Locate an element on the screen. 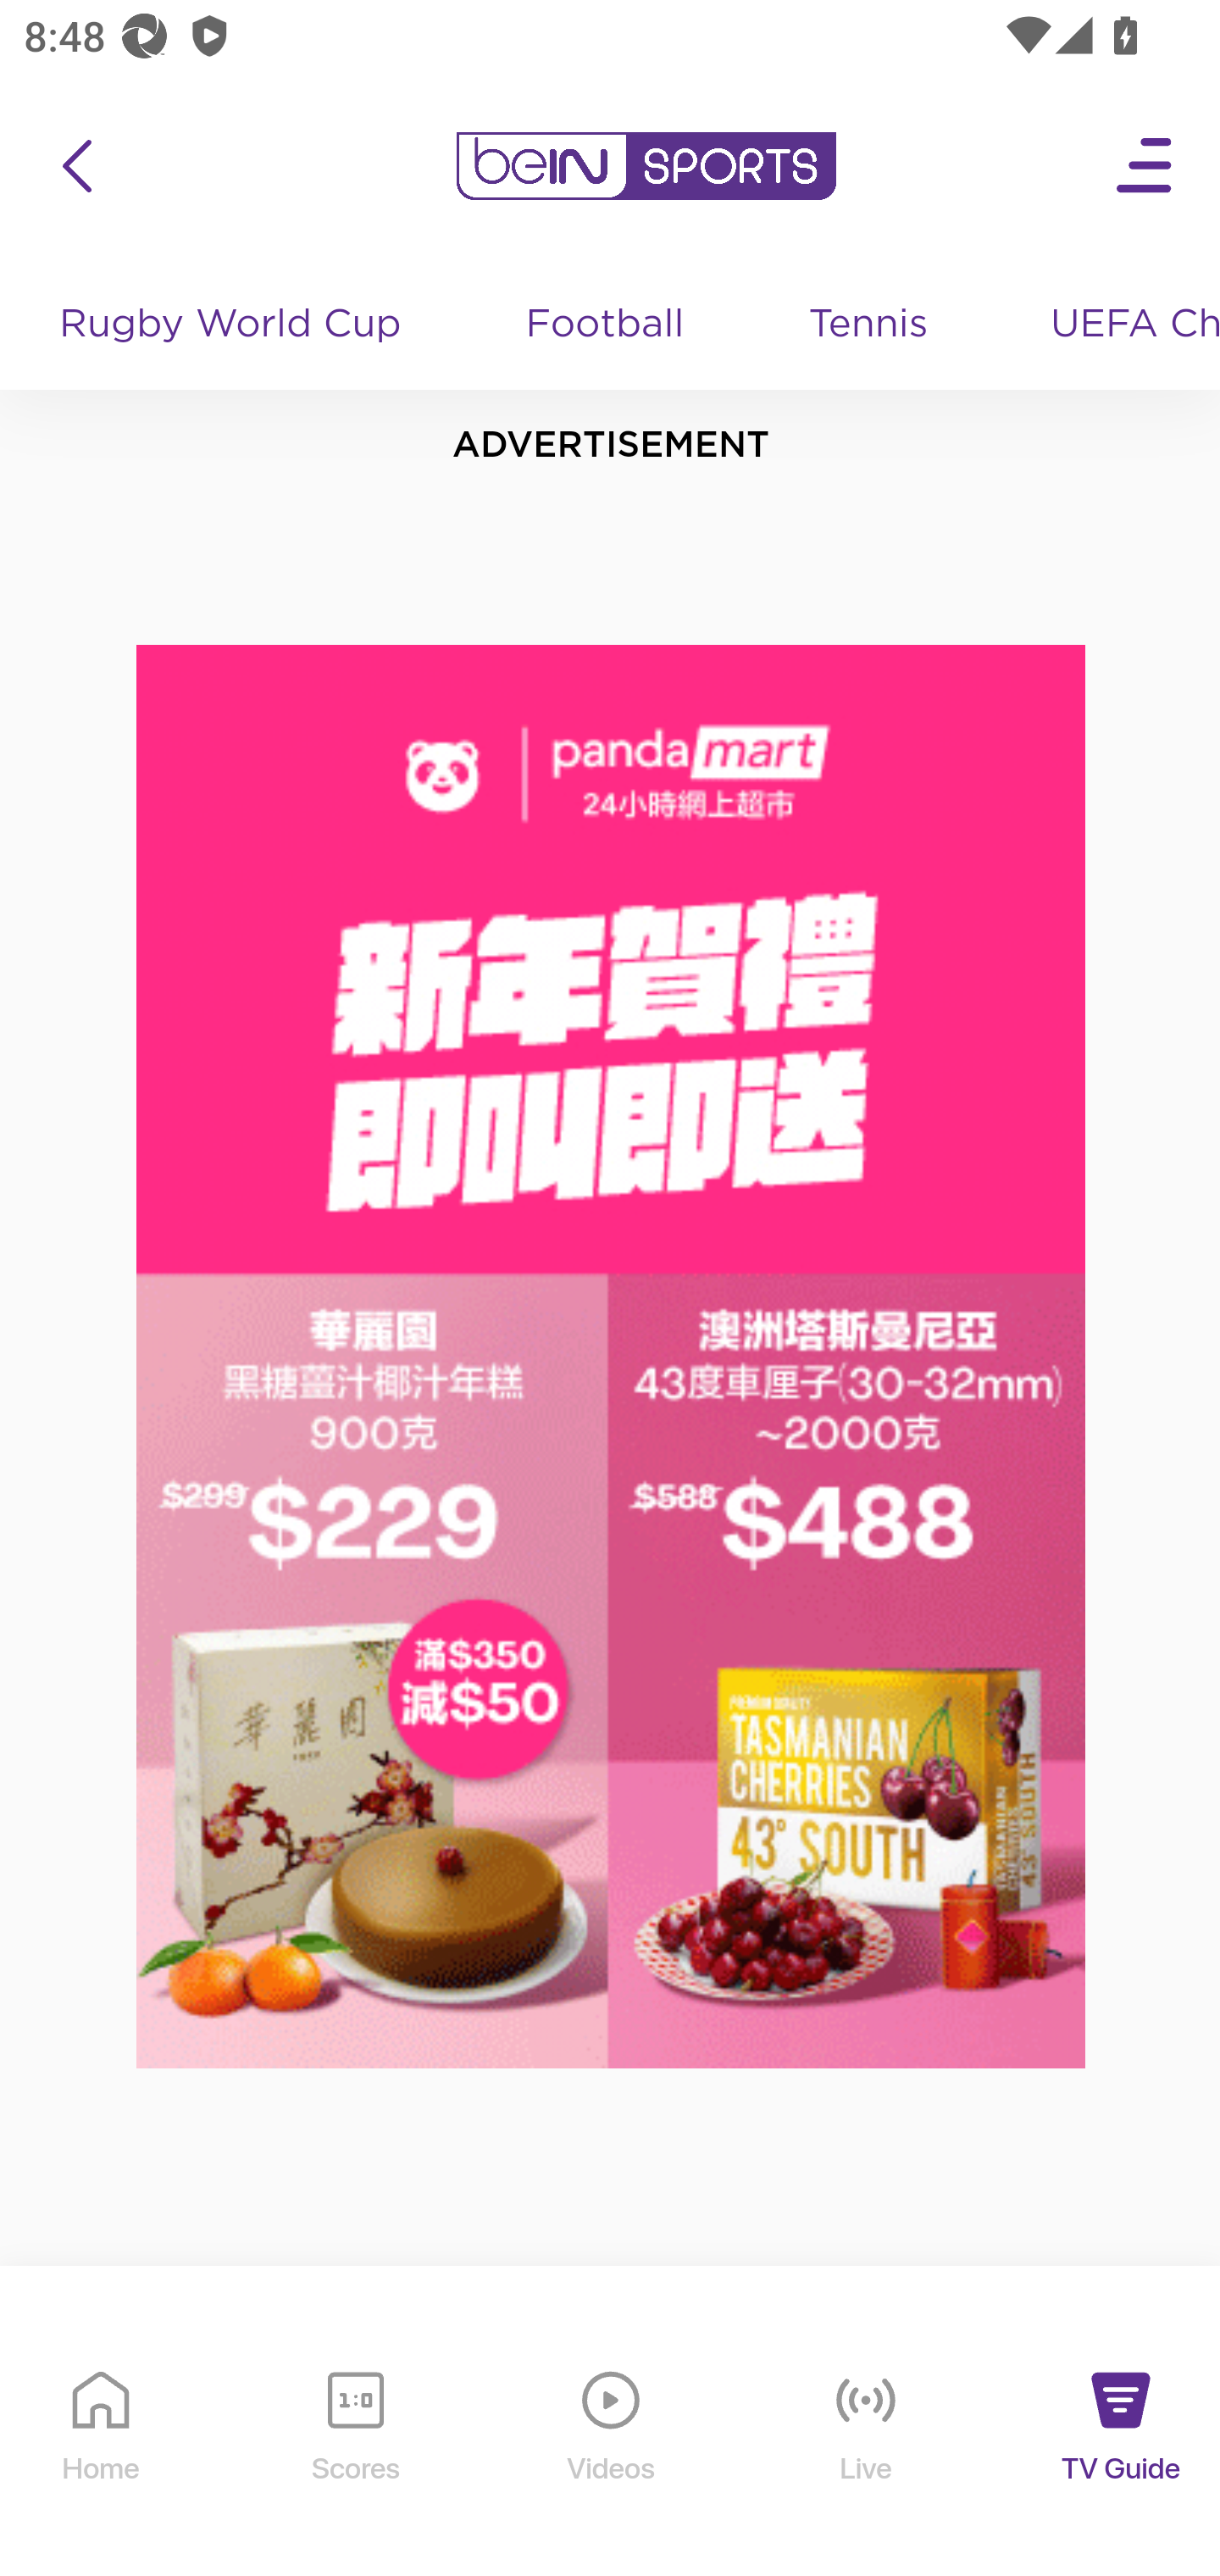 This screenshot has height=2576, width=1220. Open Menu Icon is located at coordinates (1145, 166).